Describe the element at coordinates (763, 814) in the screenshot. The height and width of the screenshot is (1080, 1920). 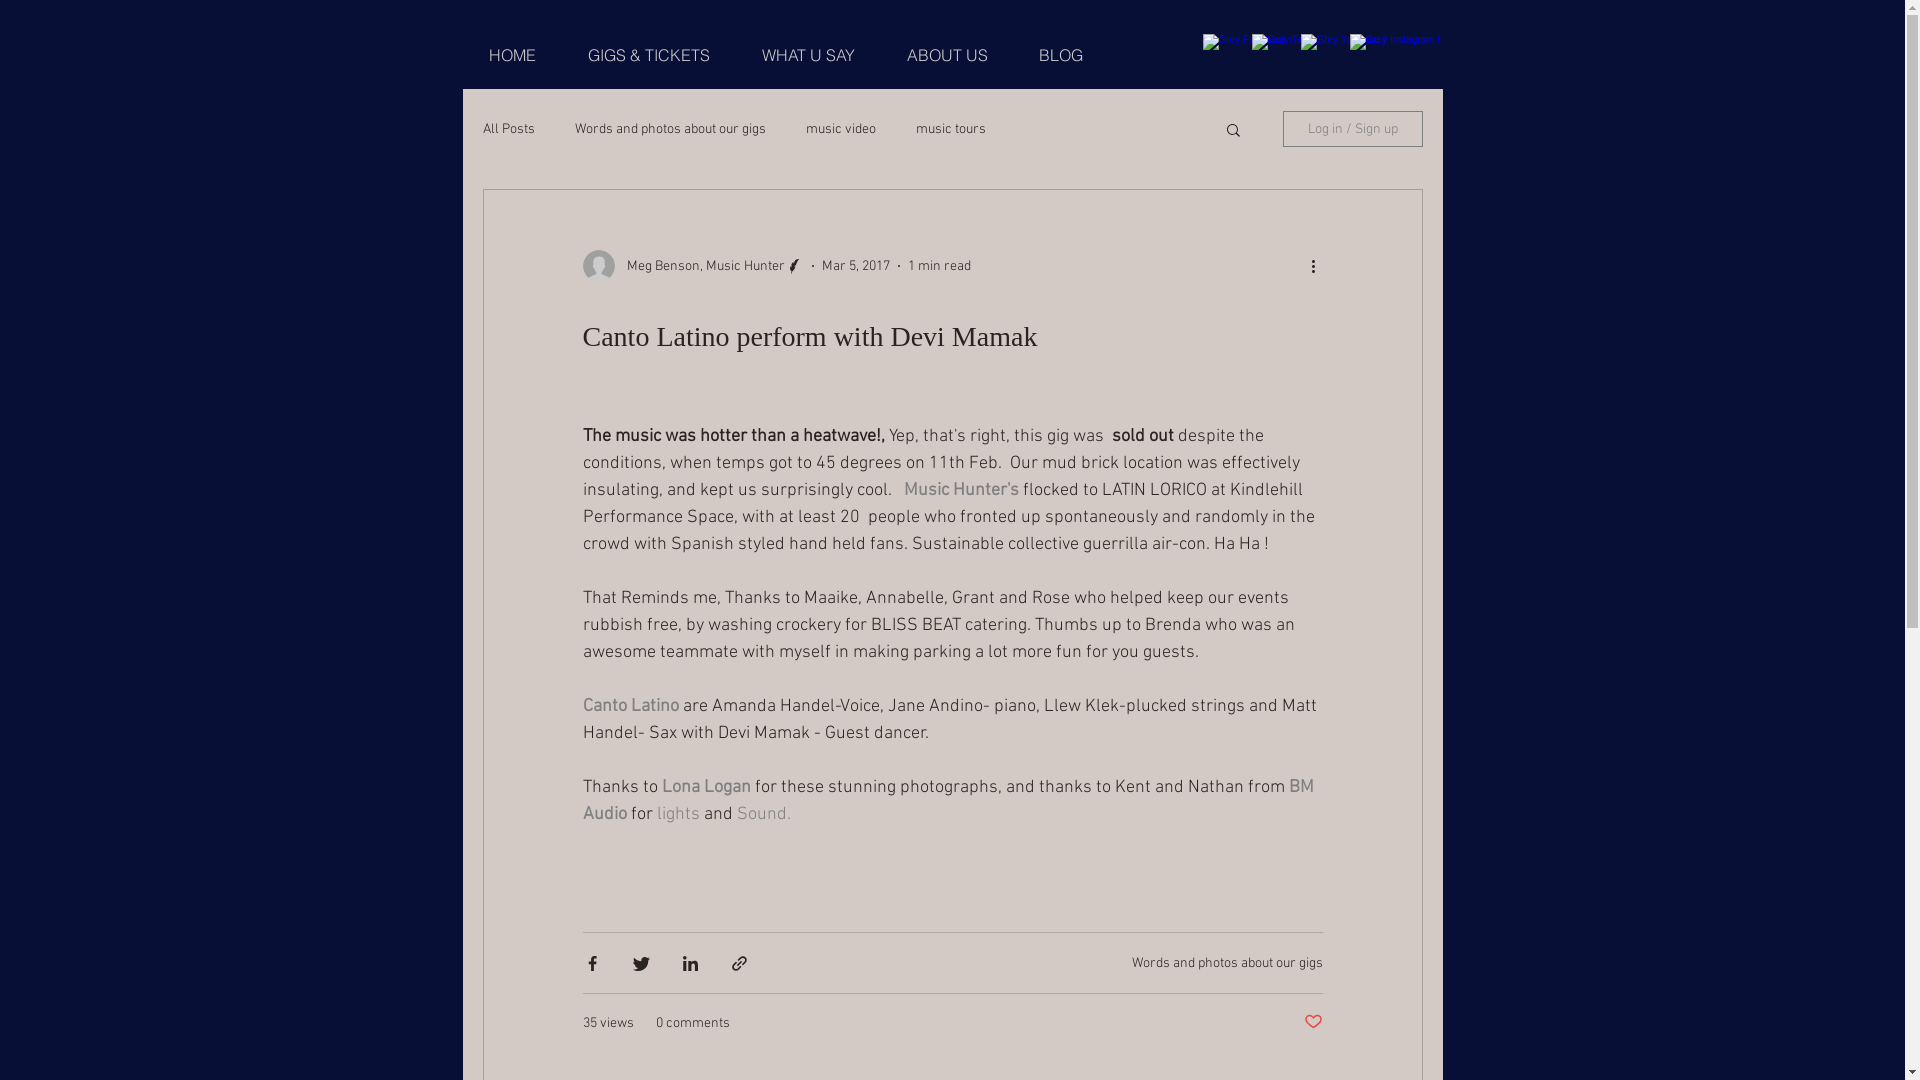
I see `Sound.` at that location.